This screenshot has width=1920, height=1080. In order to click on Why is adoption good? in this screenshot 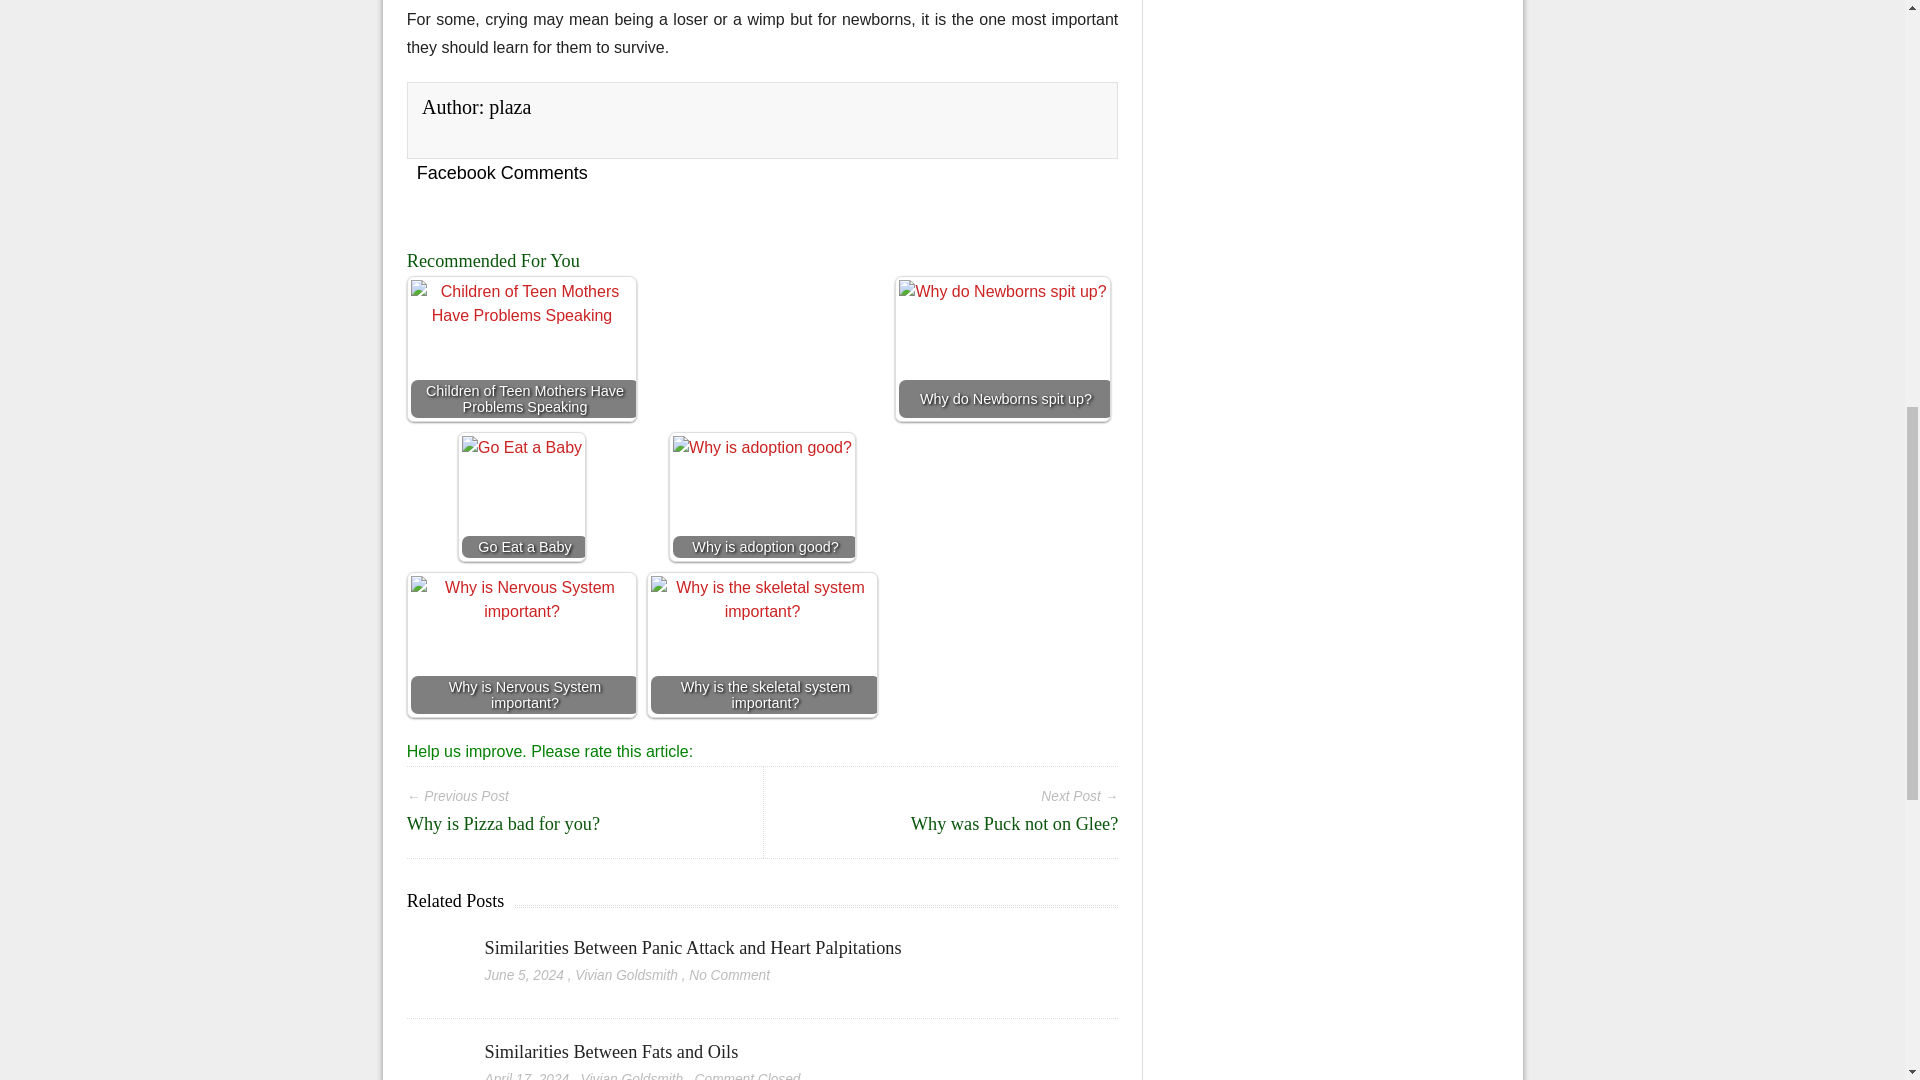, I will do `click(762, 503)`.